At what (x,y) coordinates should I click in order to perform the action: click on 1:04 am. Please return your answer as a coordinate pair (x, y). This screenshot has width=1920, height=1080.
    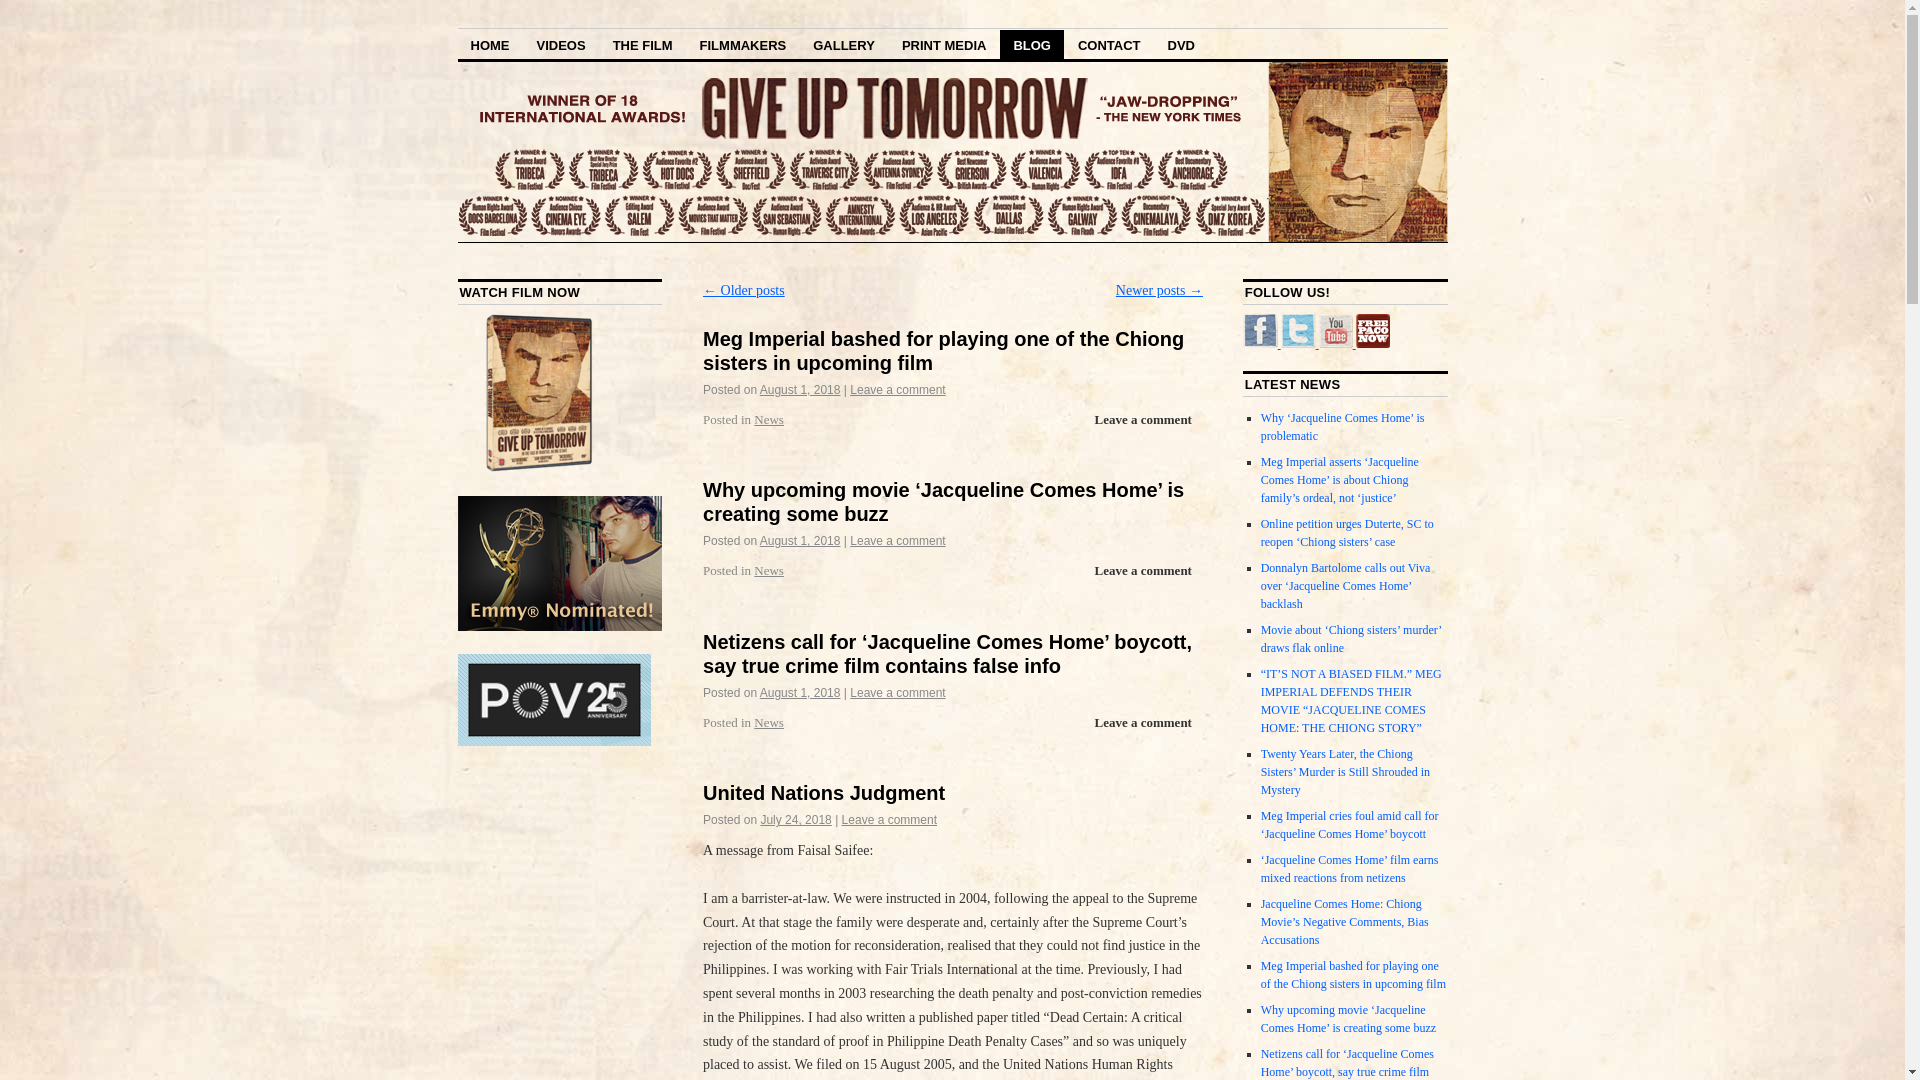
    Looking at the image, I should click on (796, 820).